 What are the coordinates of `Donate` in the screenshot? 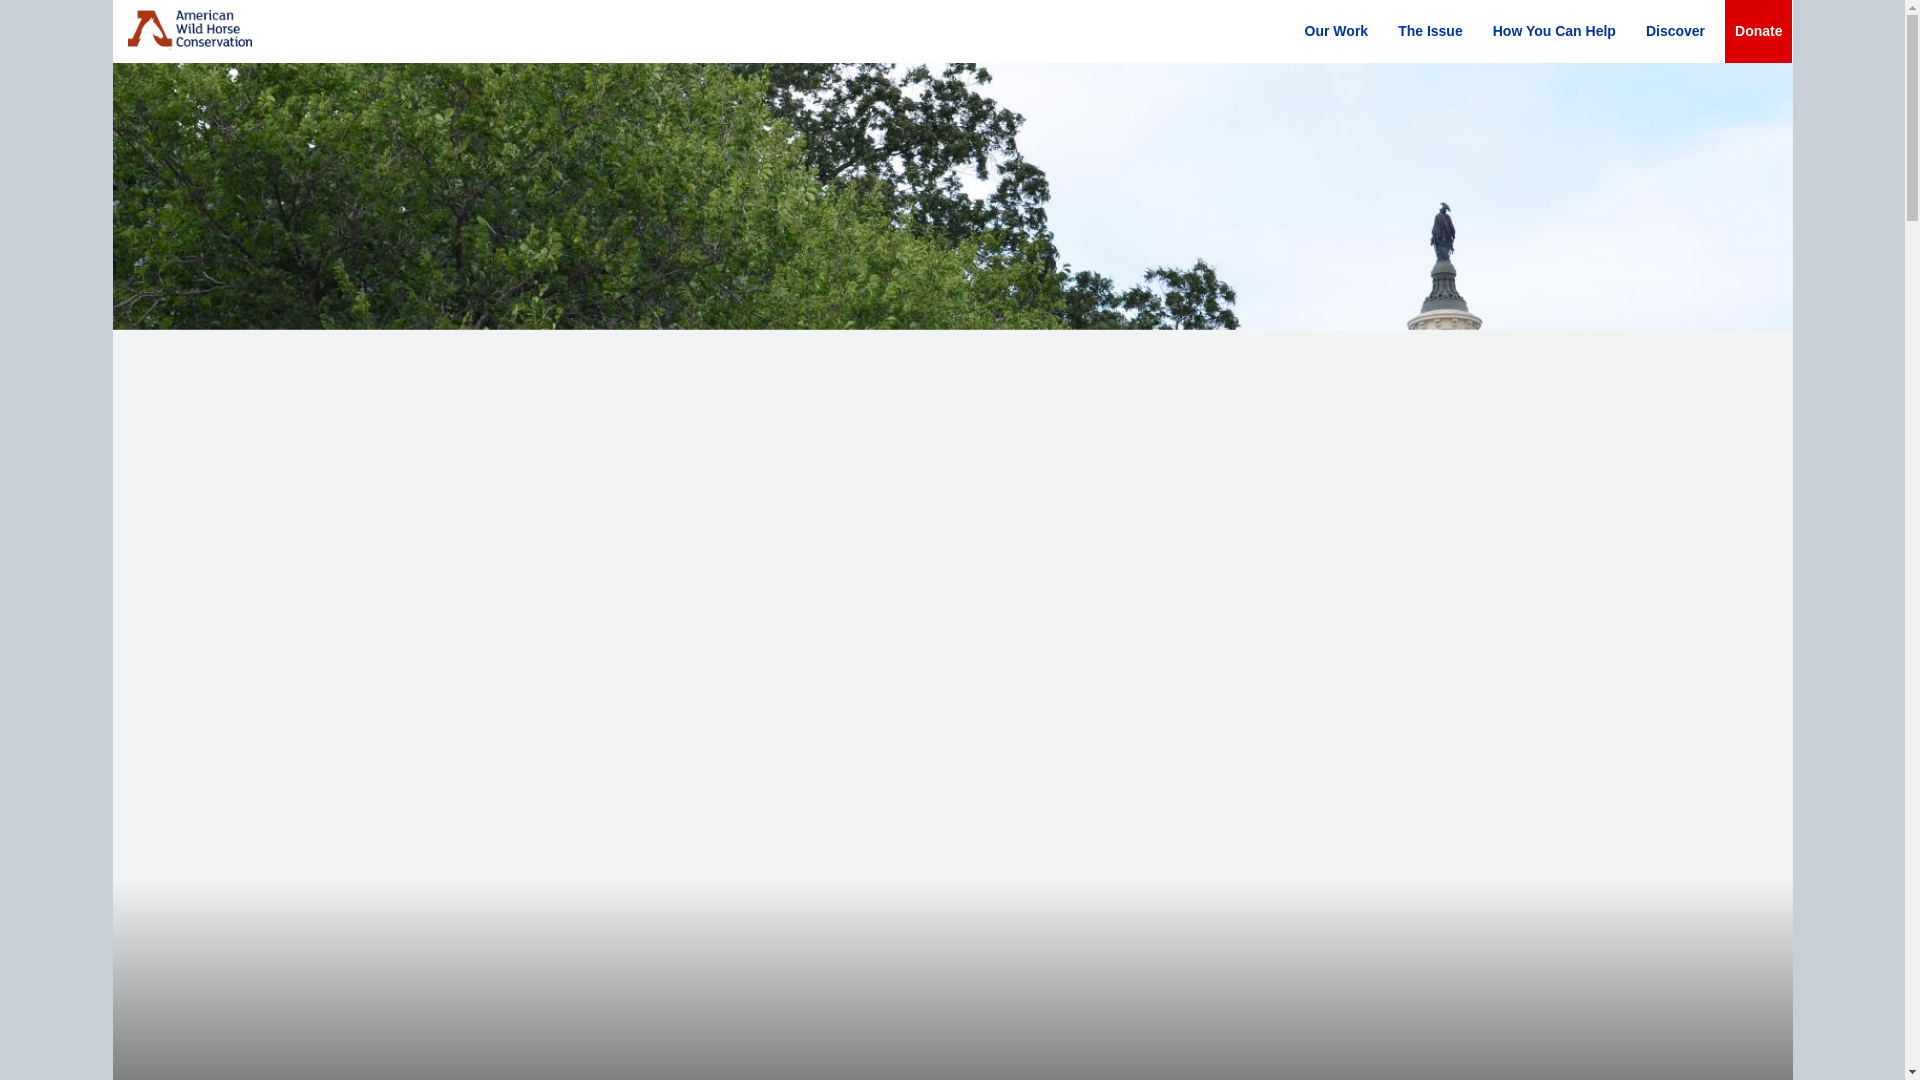 It's located at (1758, 31).